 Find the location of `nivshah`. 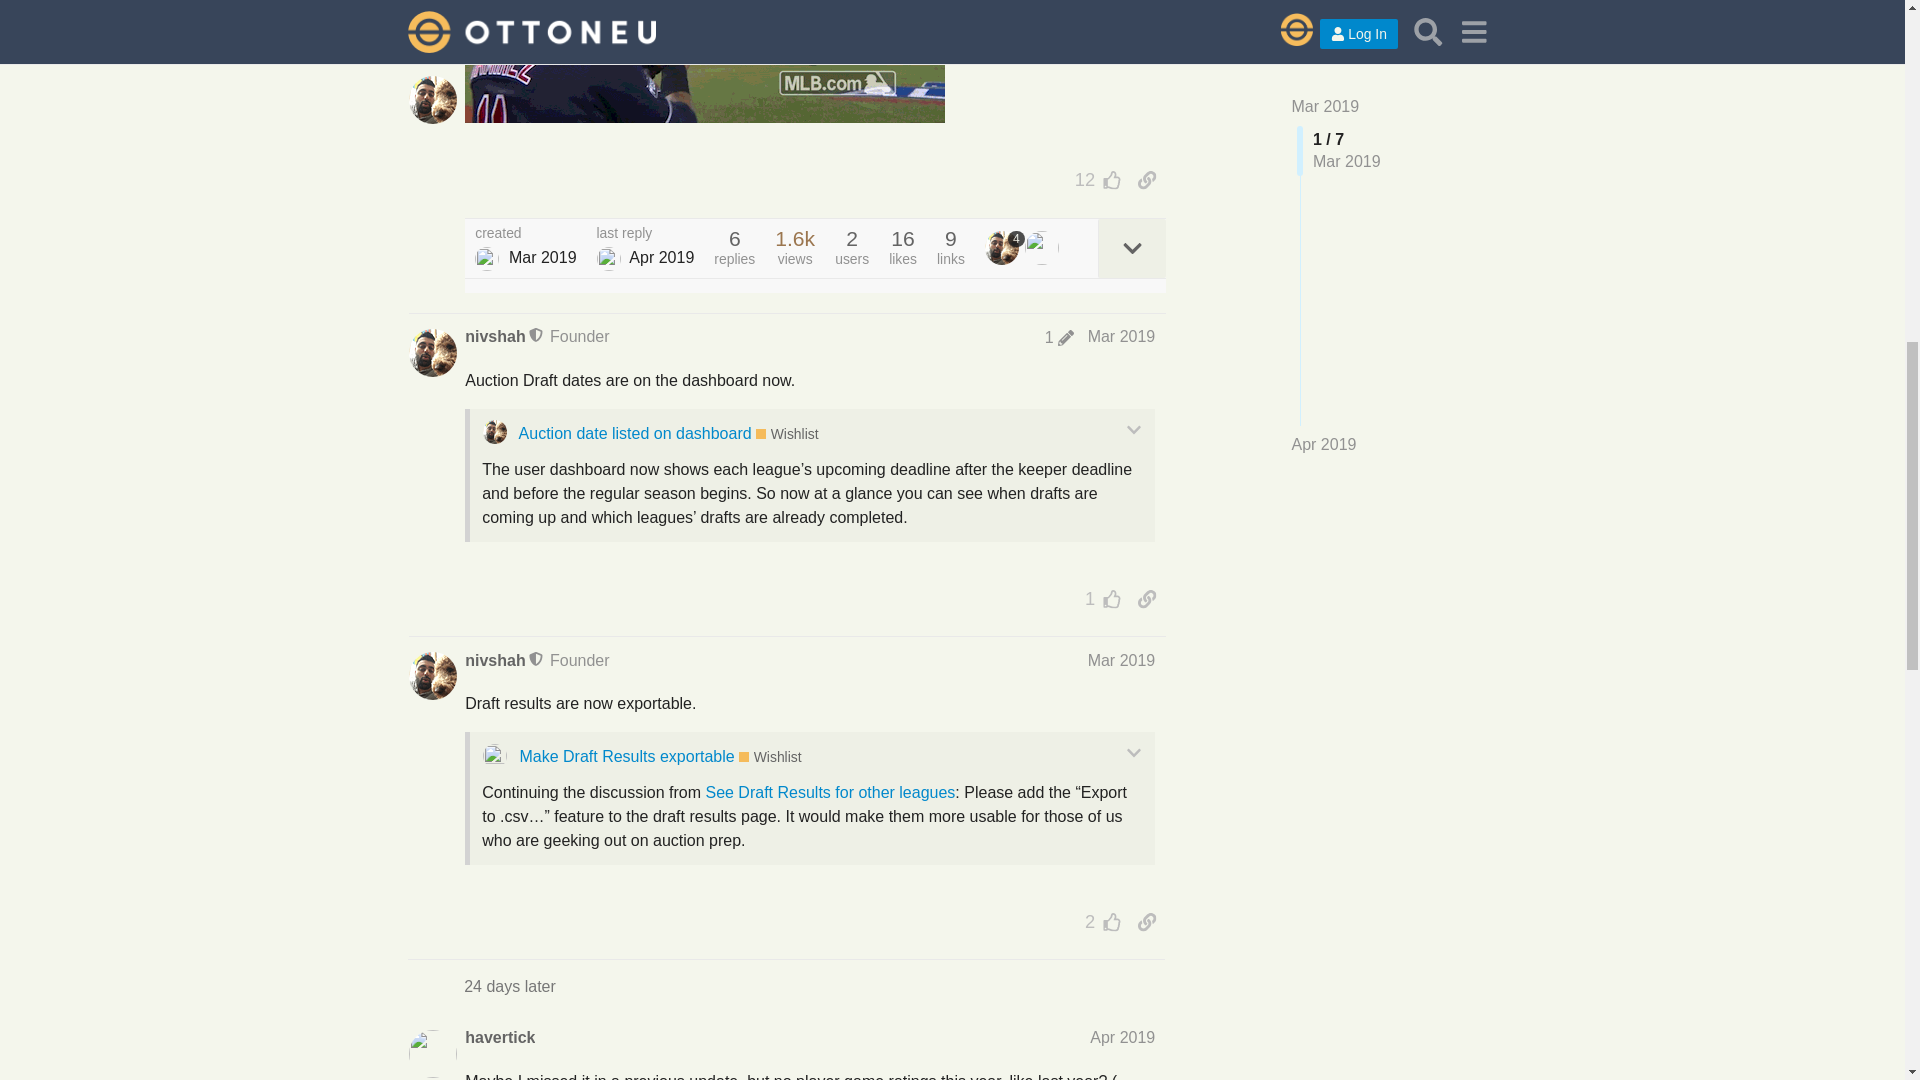

nivshah is located at coordinates (494, 336).